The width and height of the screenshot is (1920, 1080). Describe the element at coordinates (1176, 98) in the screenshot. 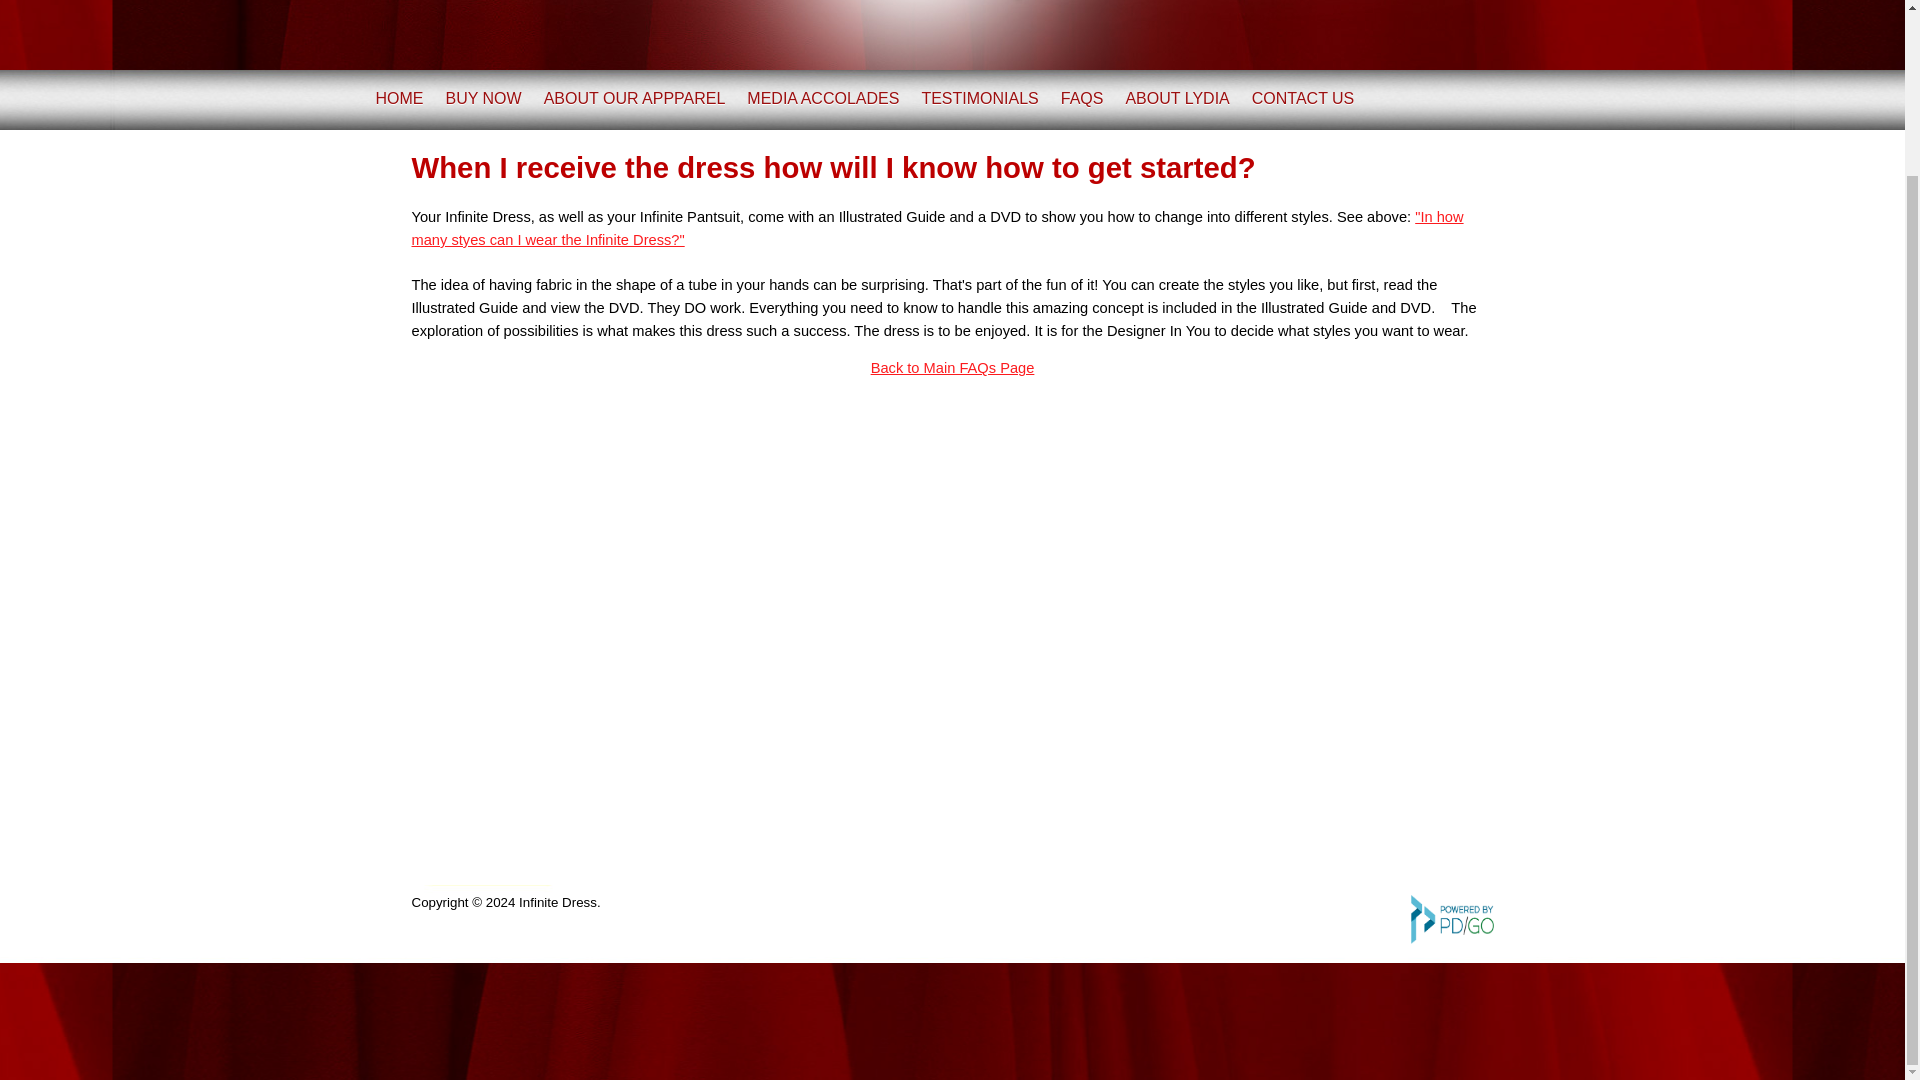

I see `ABOUT LYDIA` at that location.